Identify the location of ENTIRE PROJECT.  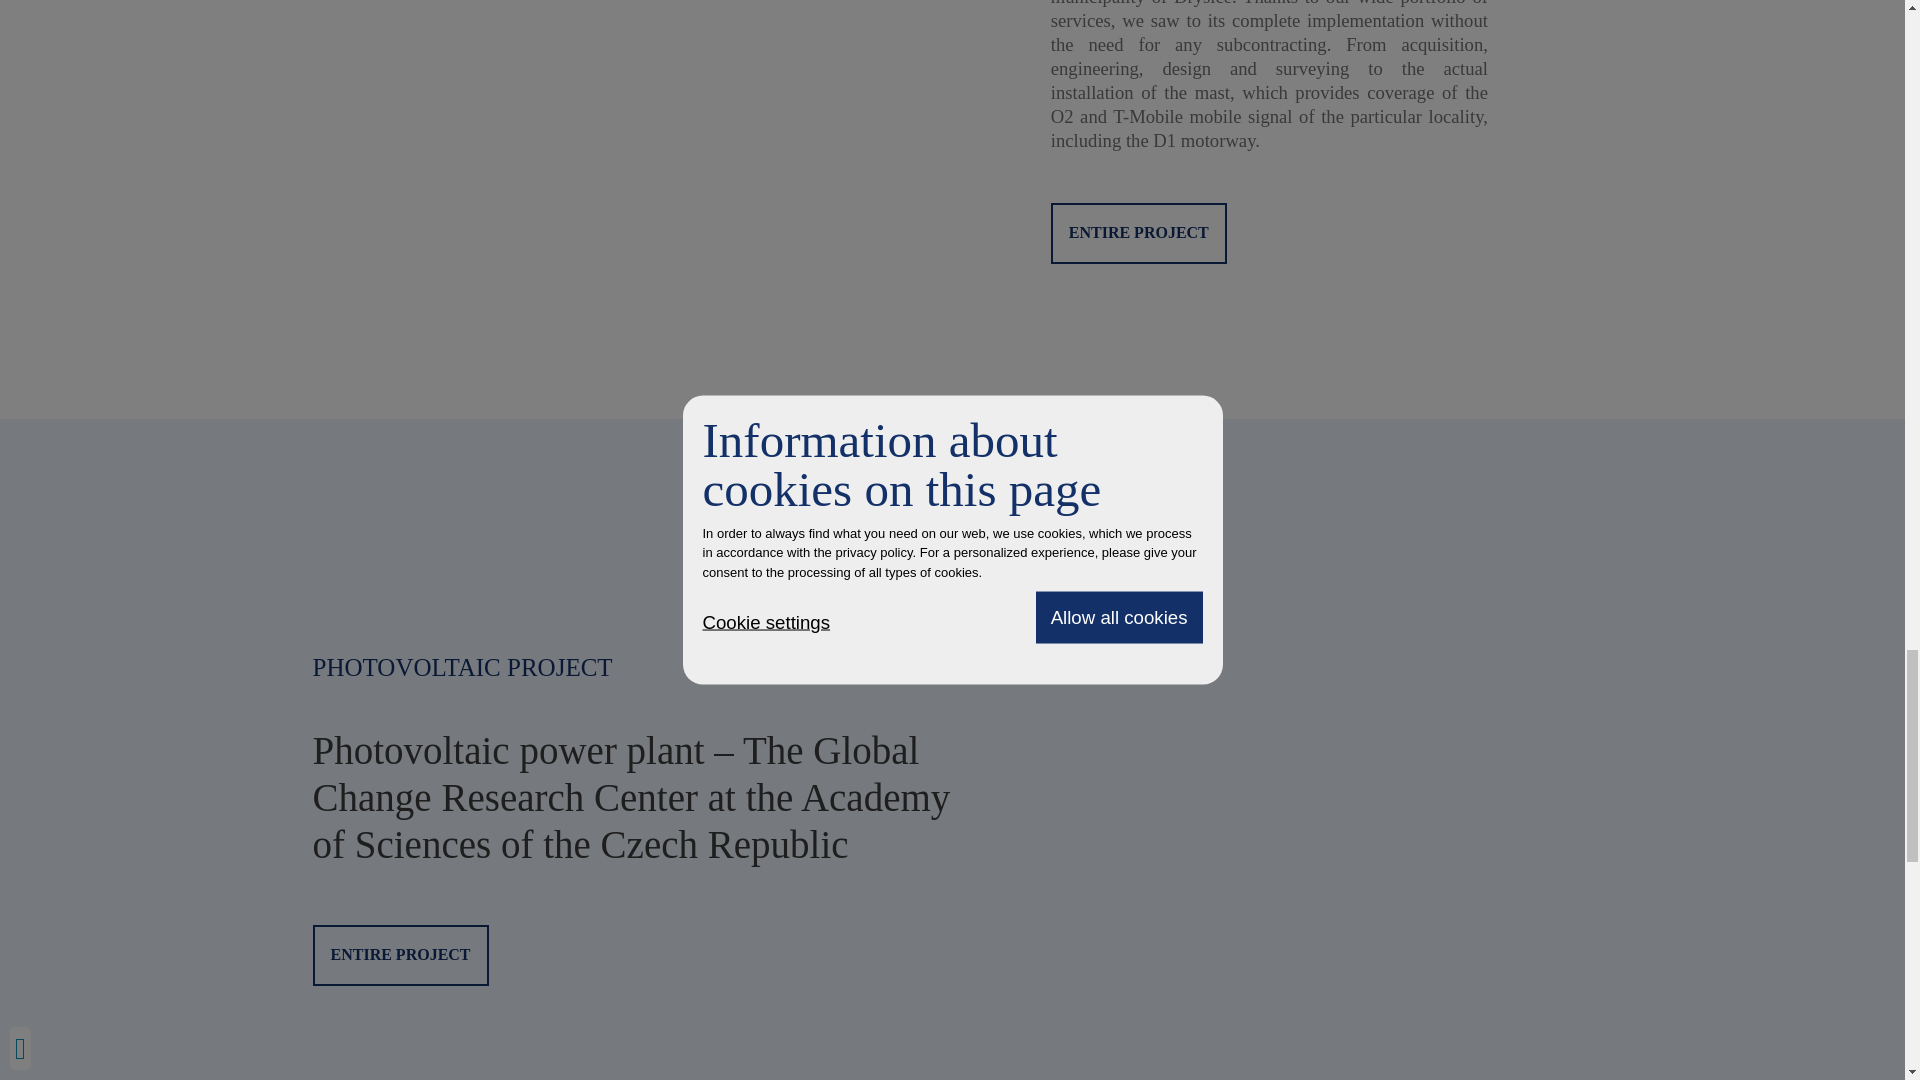
(399, 955).